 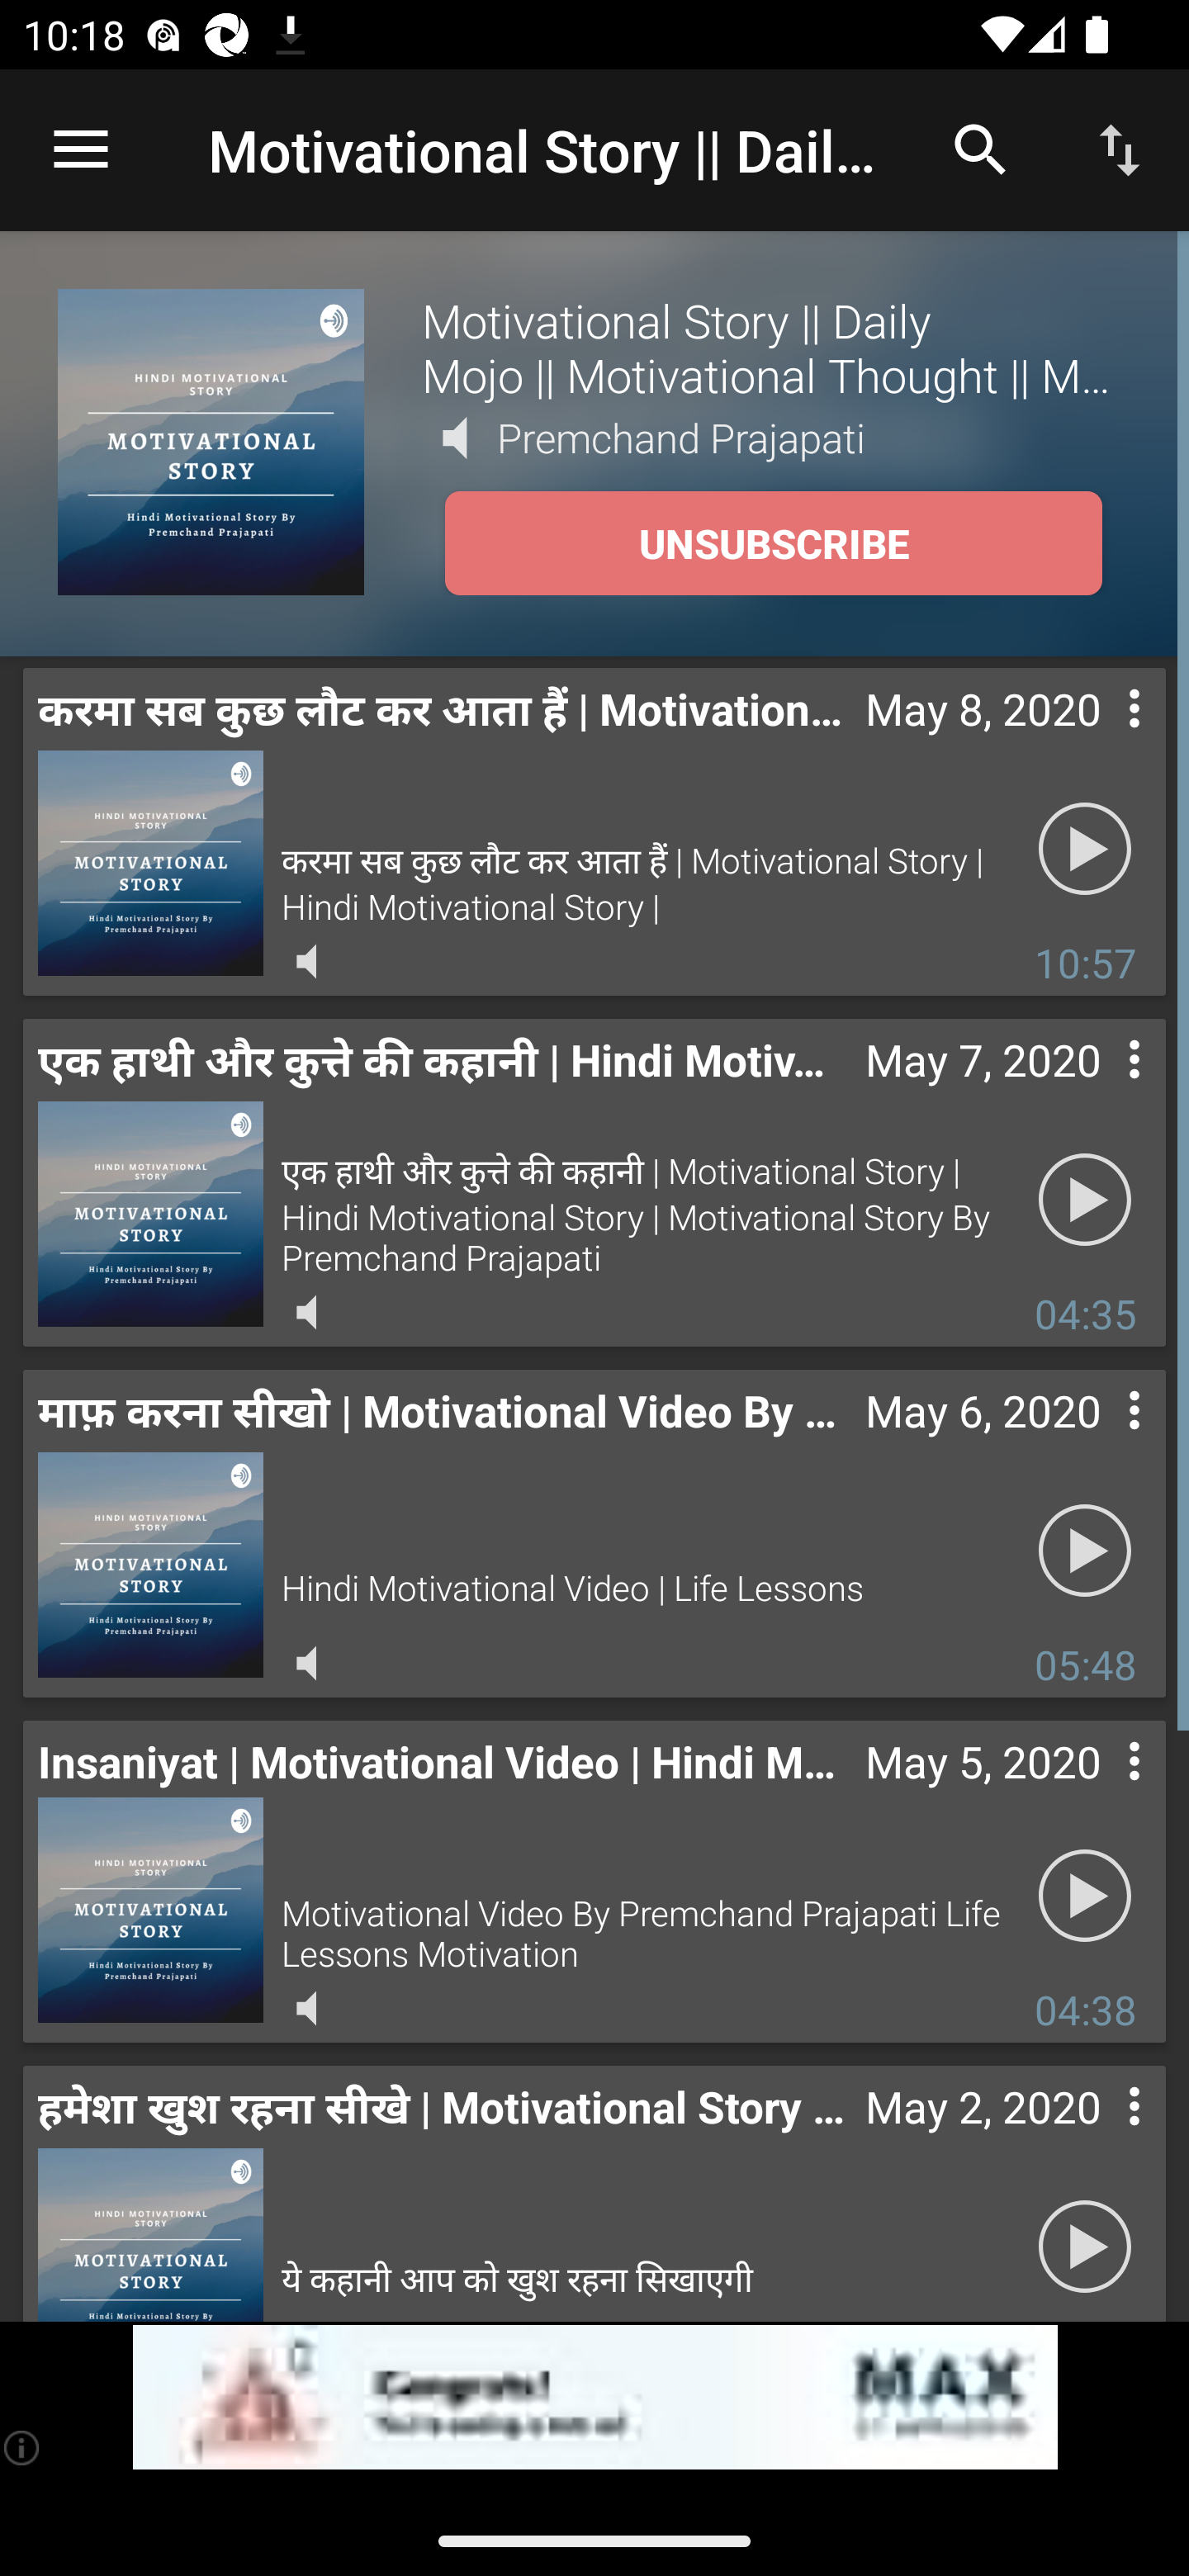 What do you see at coordinates (81, 150) in the screenshot?
I see `Open navigation sidebar` at bounding box center [81, 150].